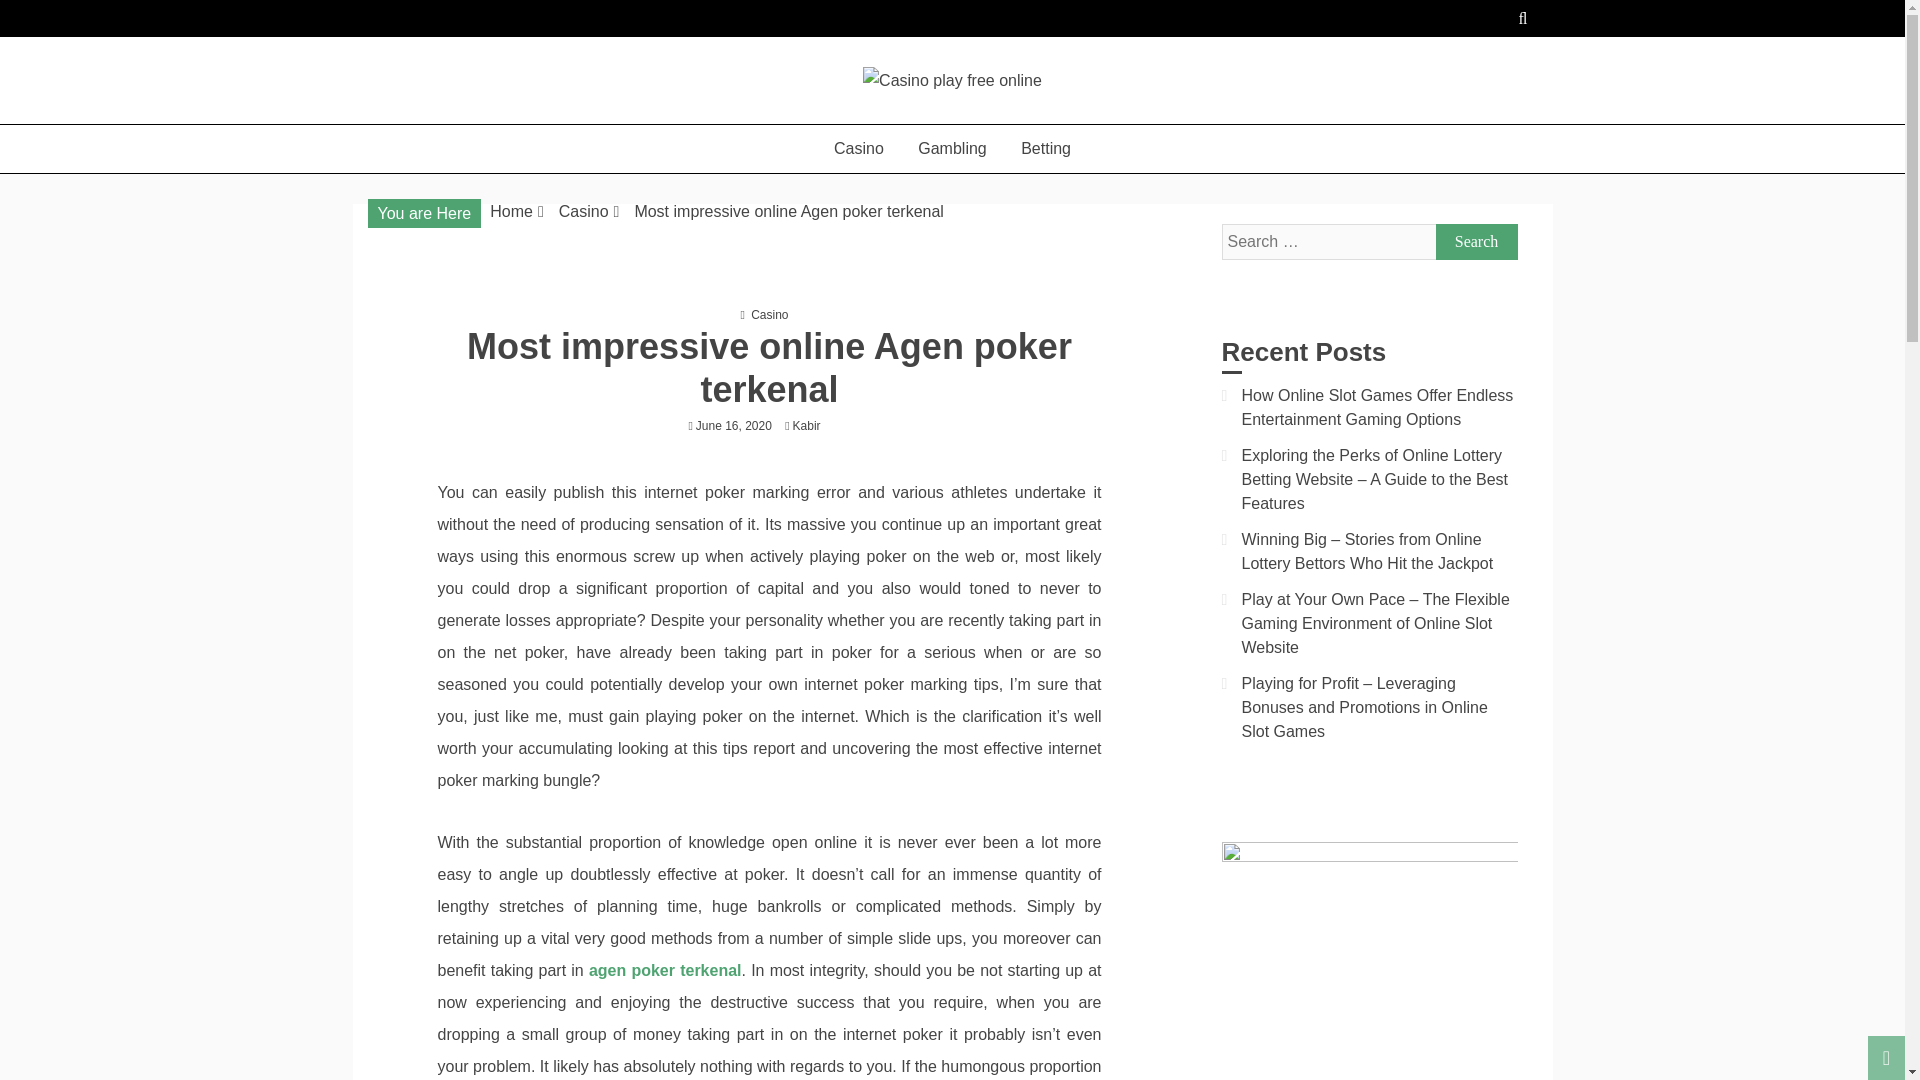  I want to click on Betting, so click(1046, 148).